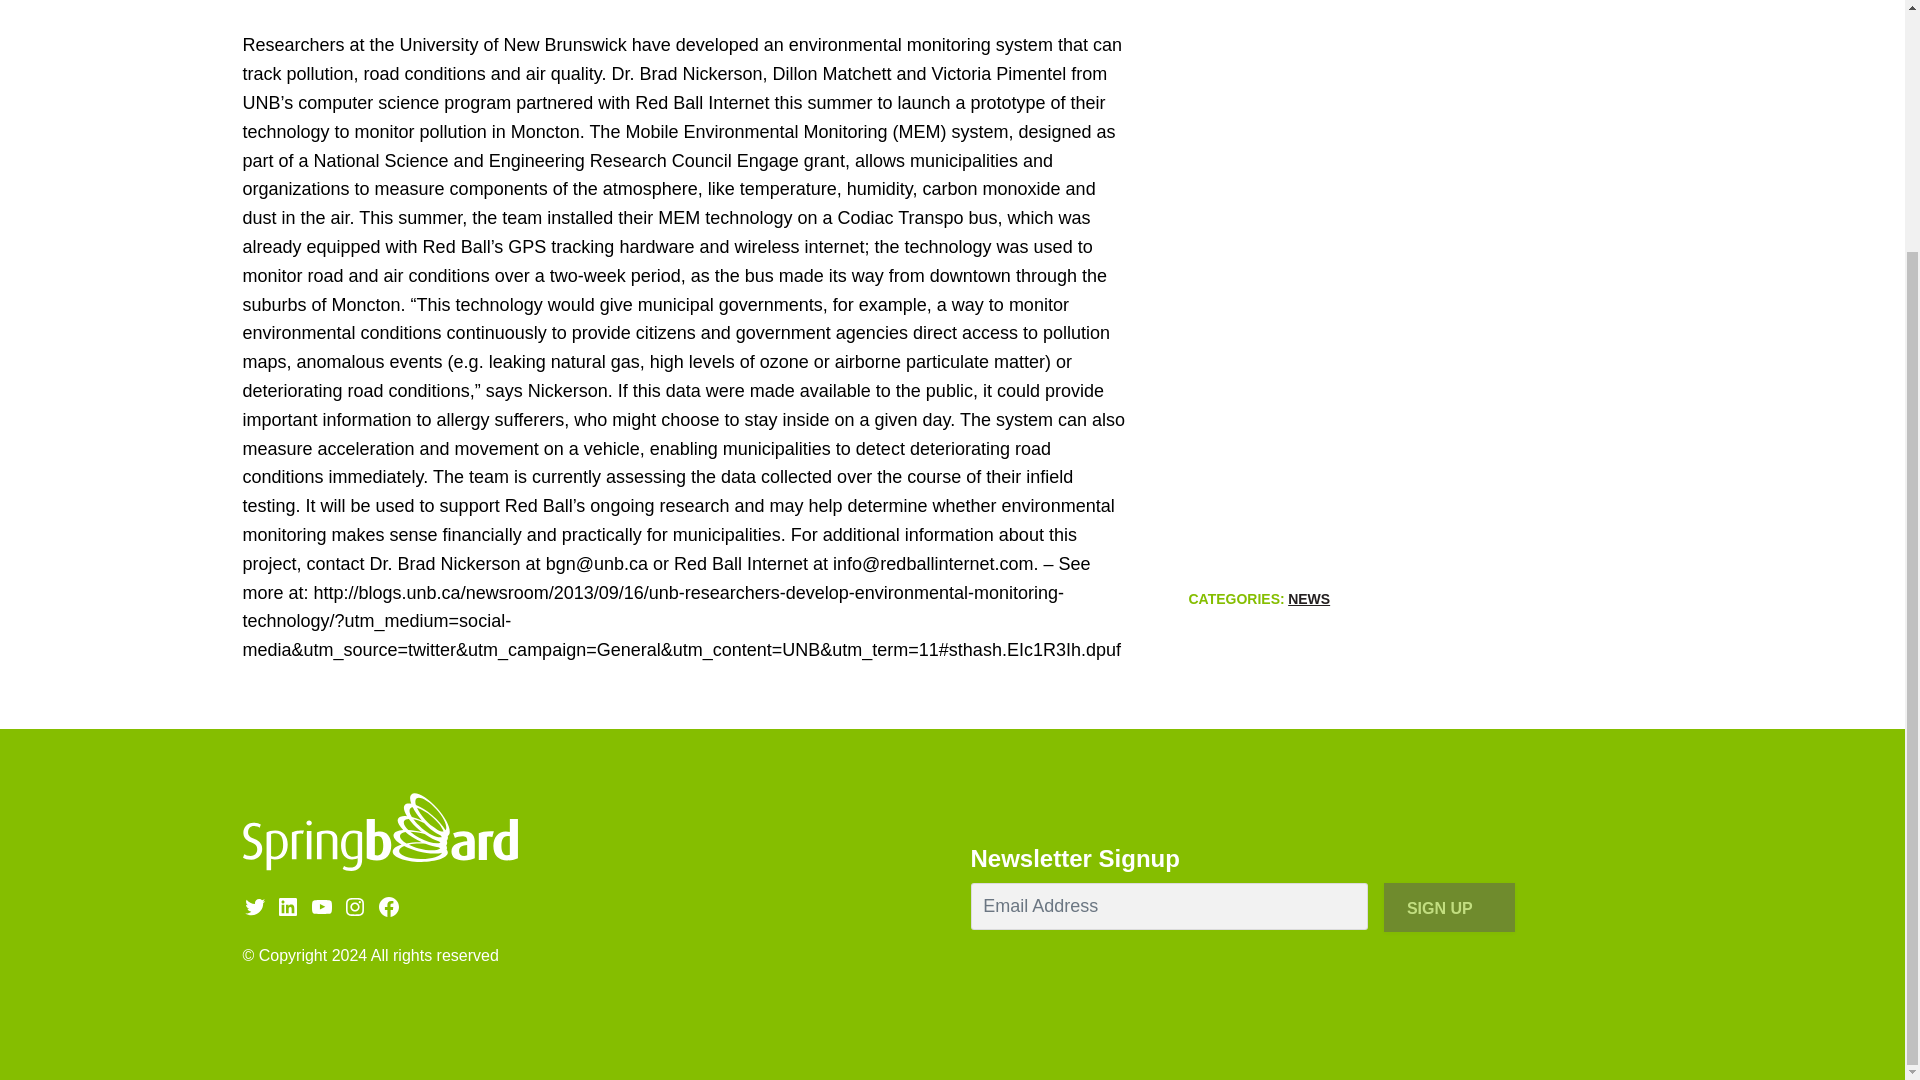  What do you see at coordinates (288, 907) in the screenshot?
I see `LinkedIn` at bounding box center [288, 907].